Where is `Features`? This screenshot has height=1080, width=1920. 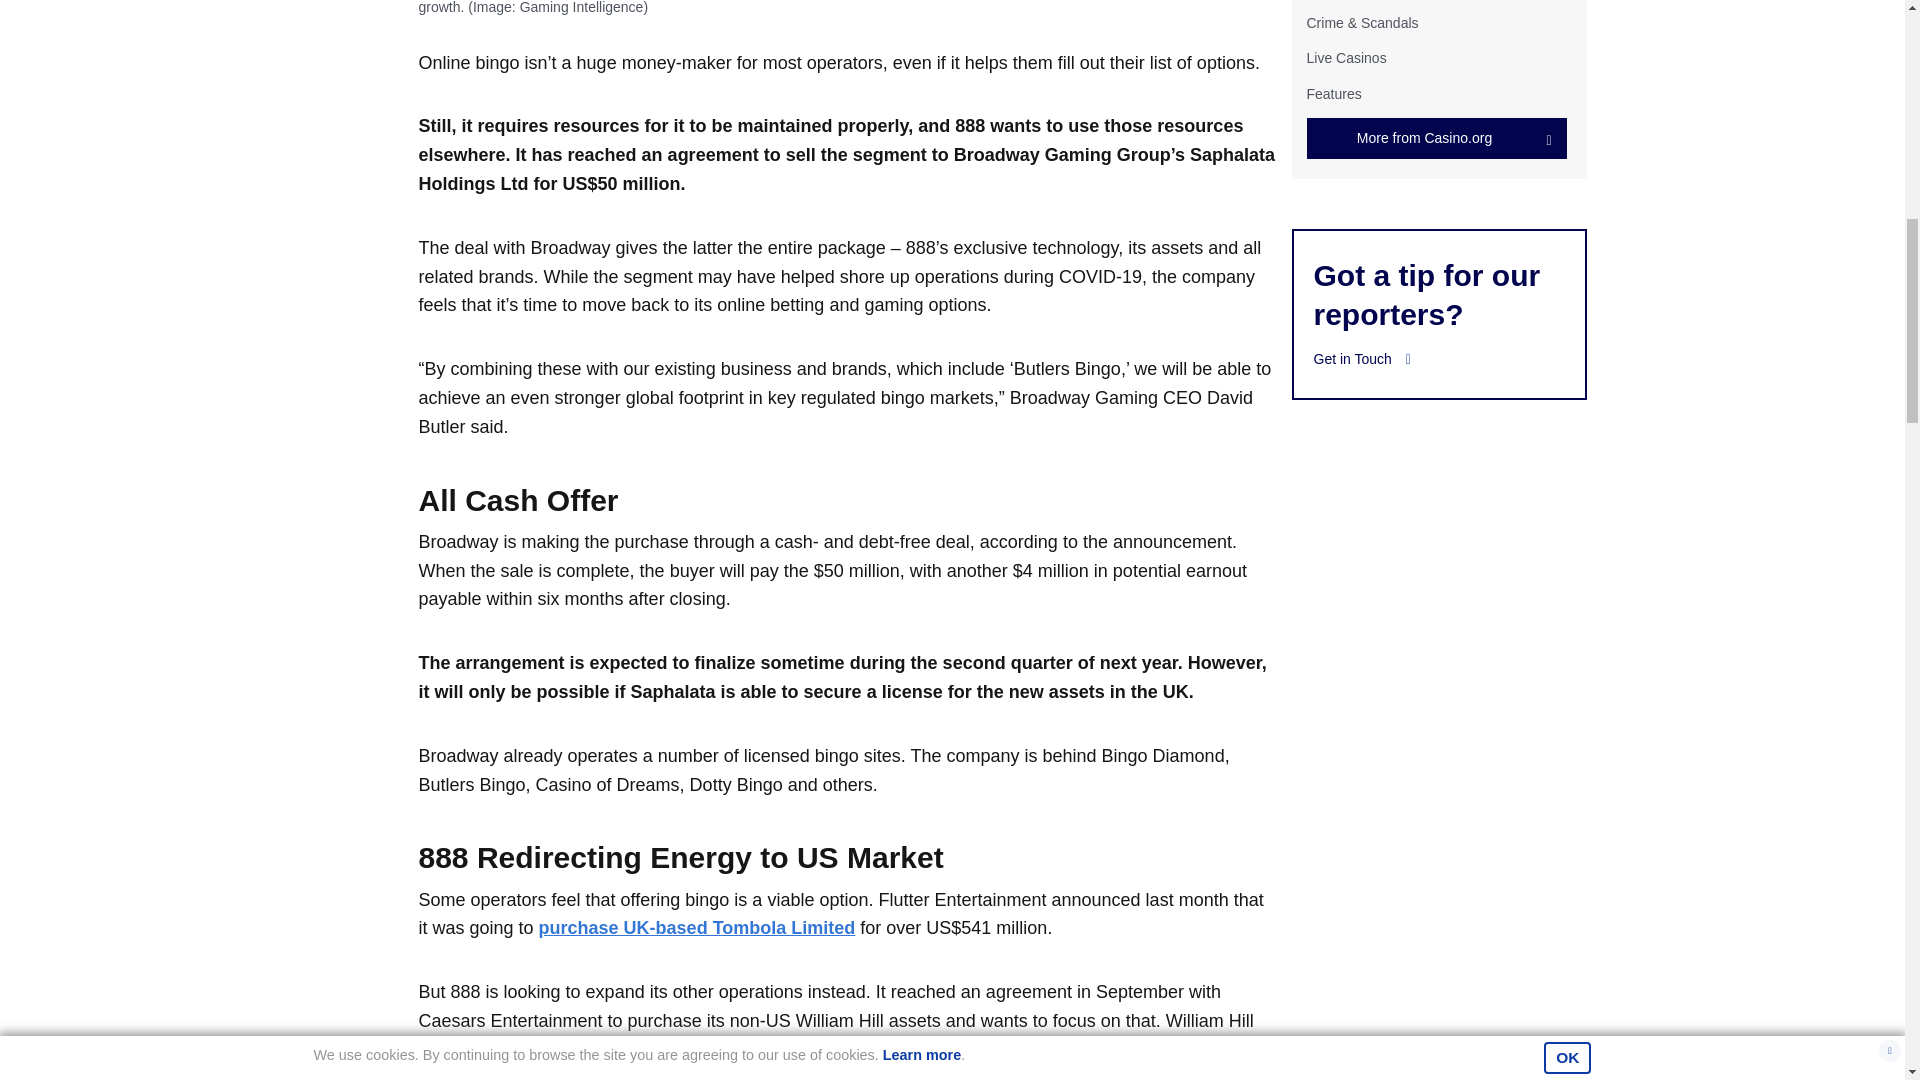 Features is located at coordinates (1333, 94).